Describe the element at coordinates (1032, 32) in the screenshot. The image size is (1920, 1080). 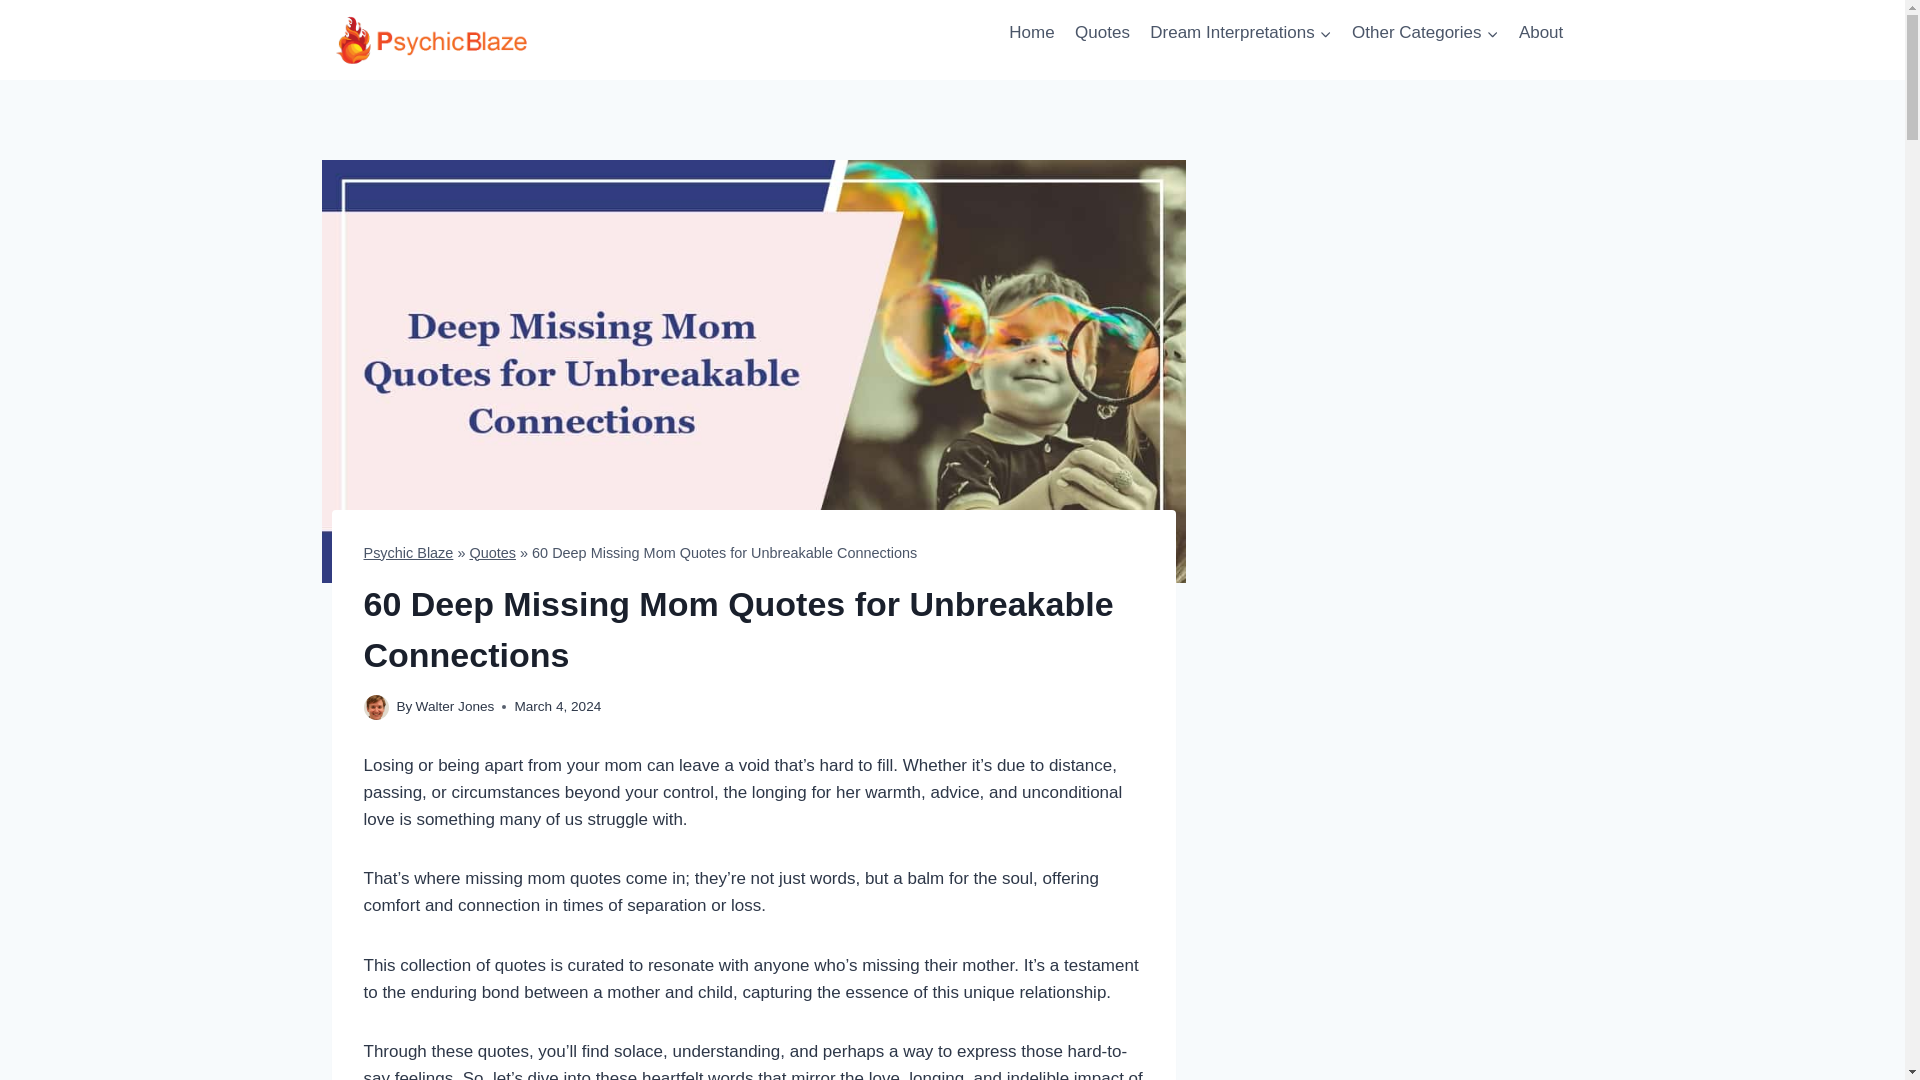
I see `Home` at that location.